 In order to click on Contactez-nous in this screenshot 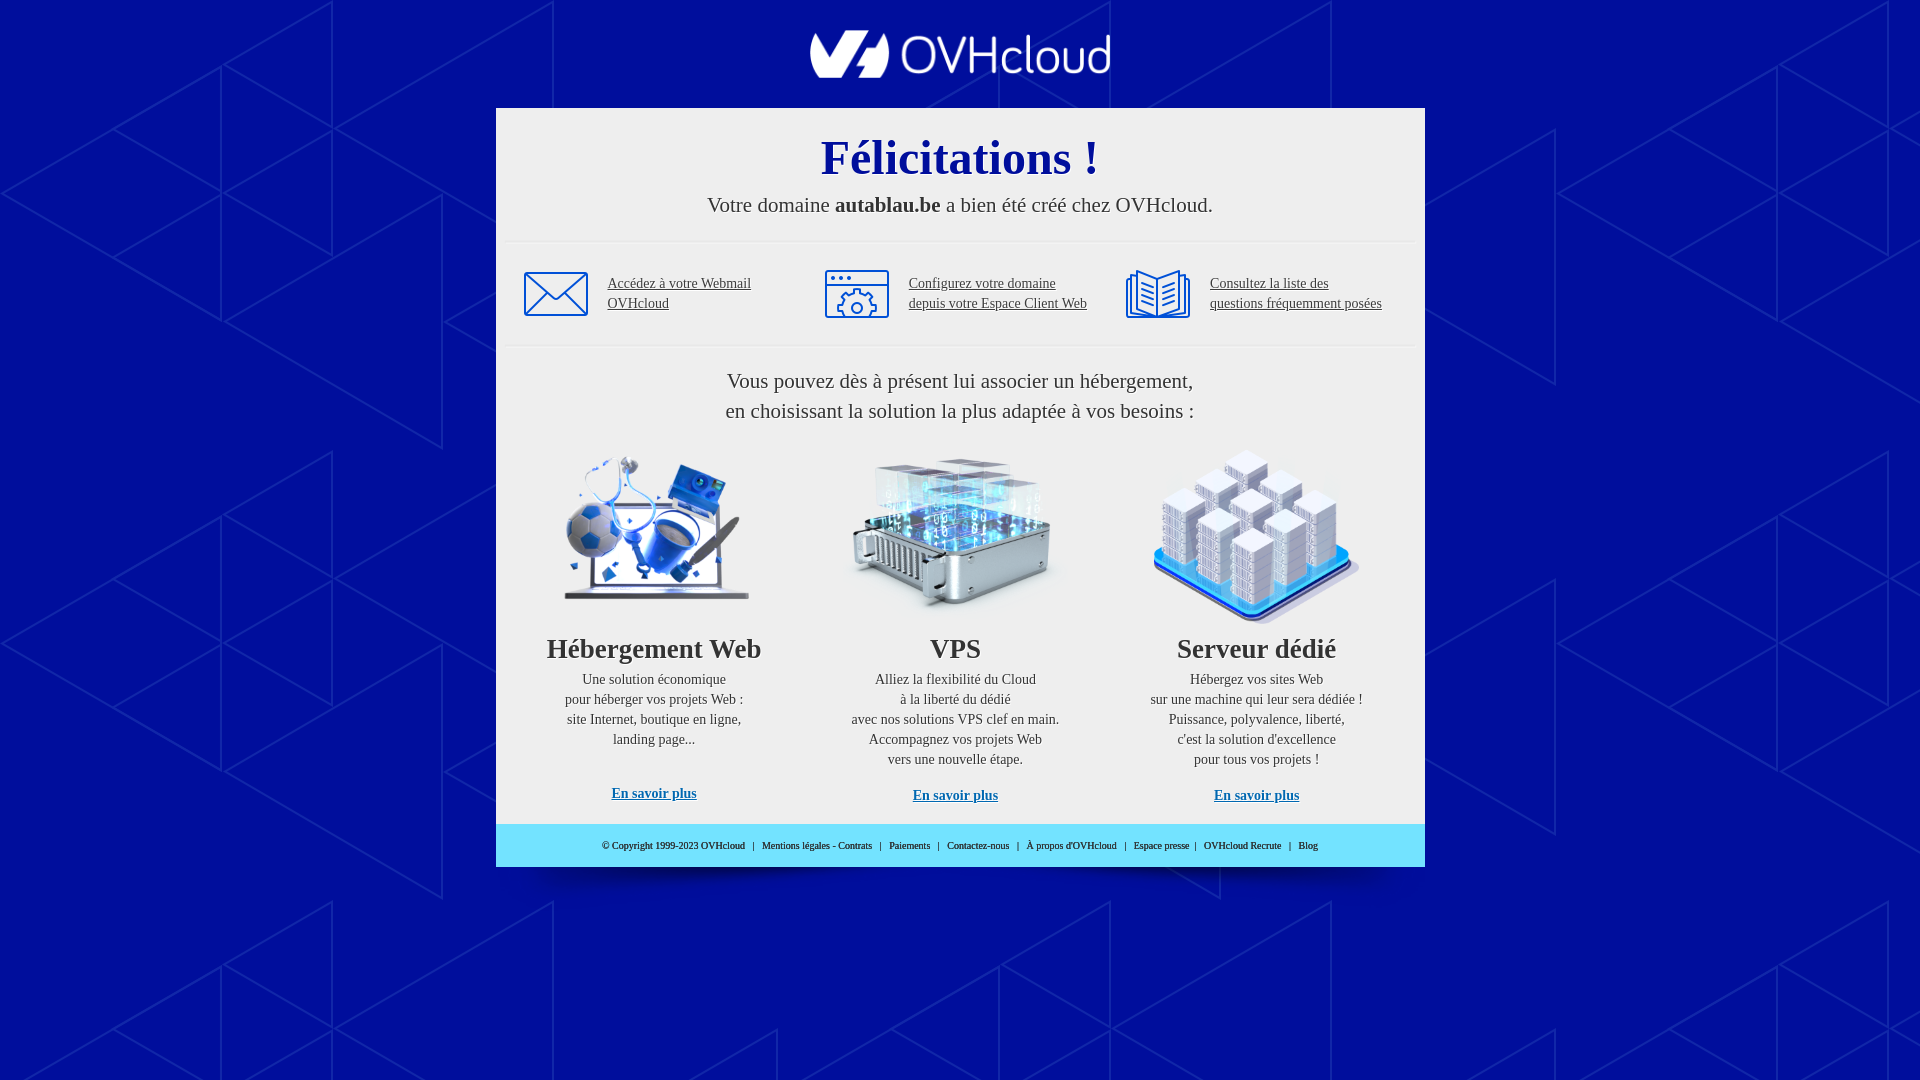, I will do `click(978, 846)`.